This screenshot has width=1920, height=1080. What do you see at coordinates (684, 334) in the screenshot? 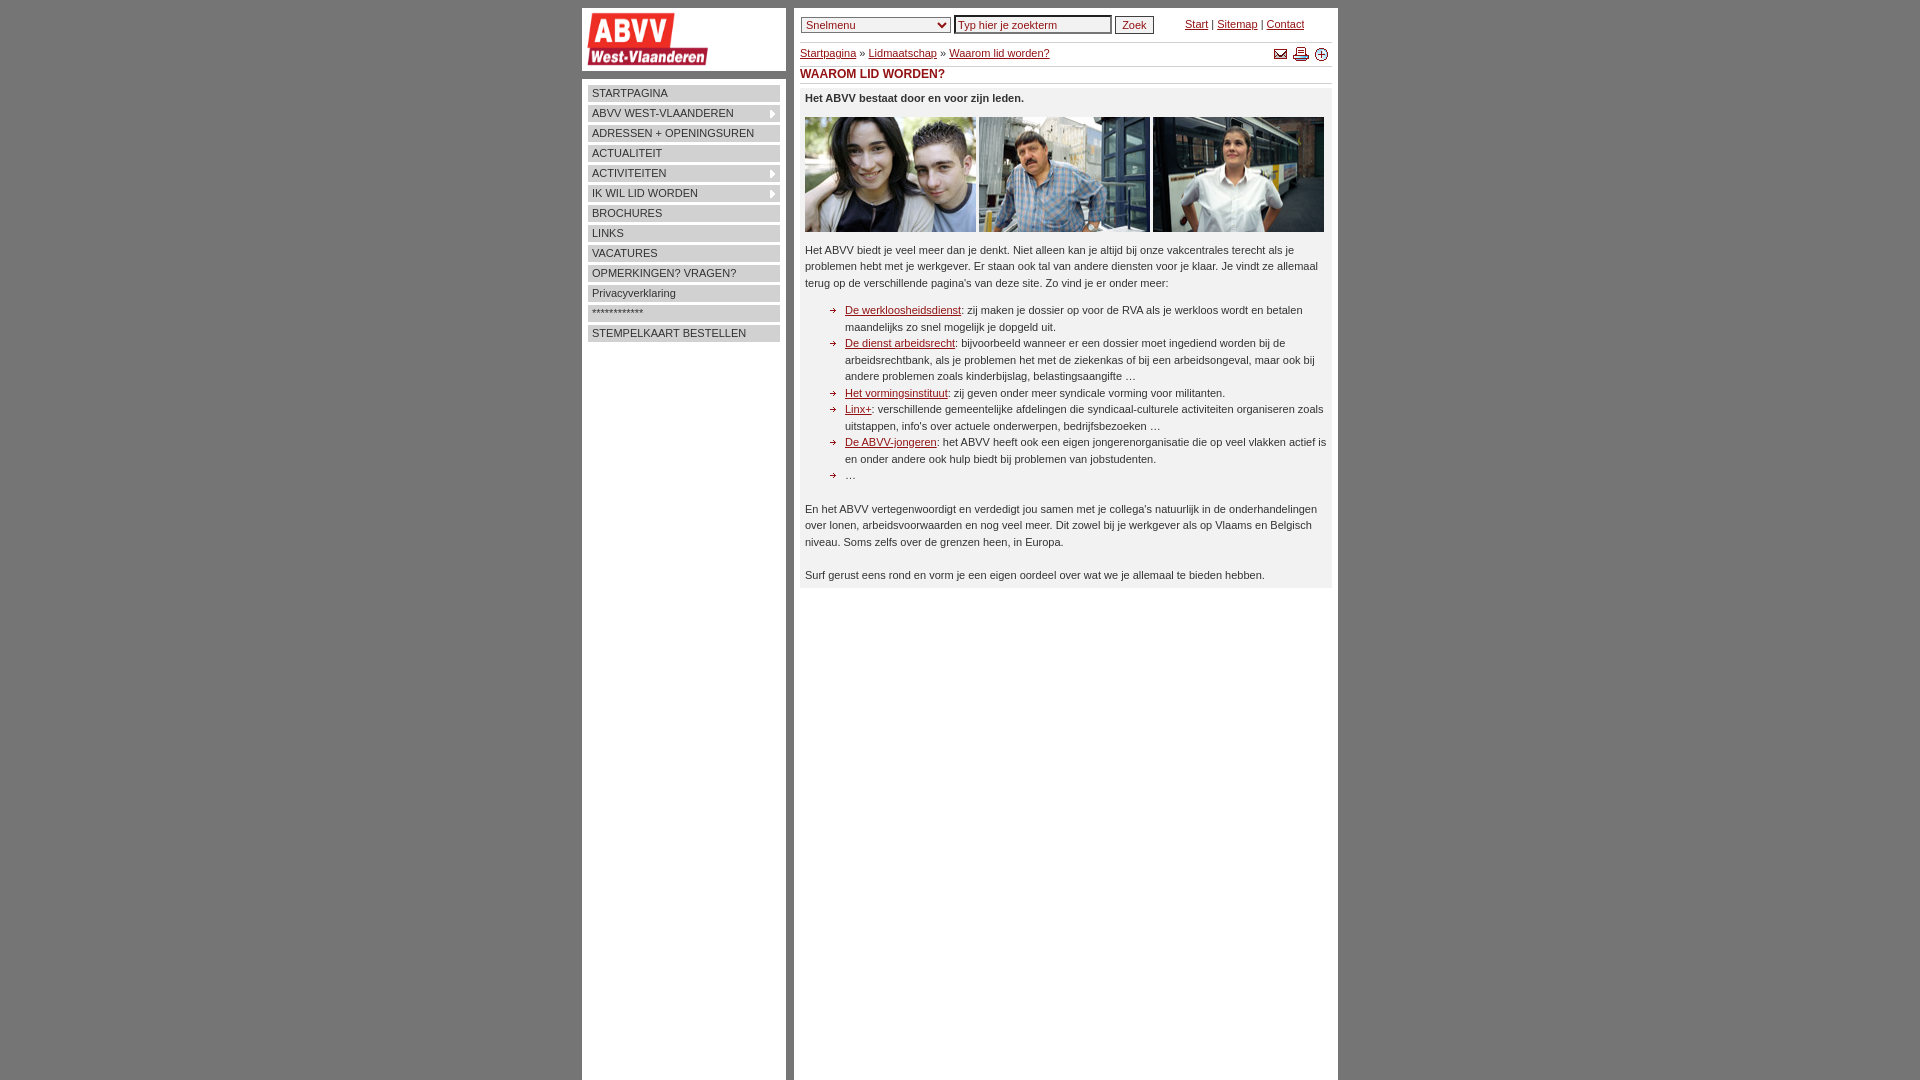
I see `STEMPELKAART BESTELLEN` at bounding box center [684, 334].